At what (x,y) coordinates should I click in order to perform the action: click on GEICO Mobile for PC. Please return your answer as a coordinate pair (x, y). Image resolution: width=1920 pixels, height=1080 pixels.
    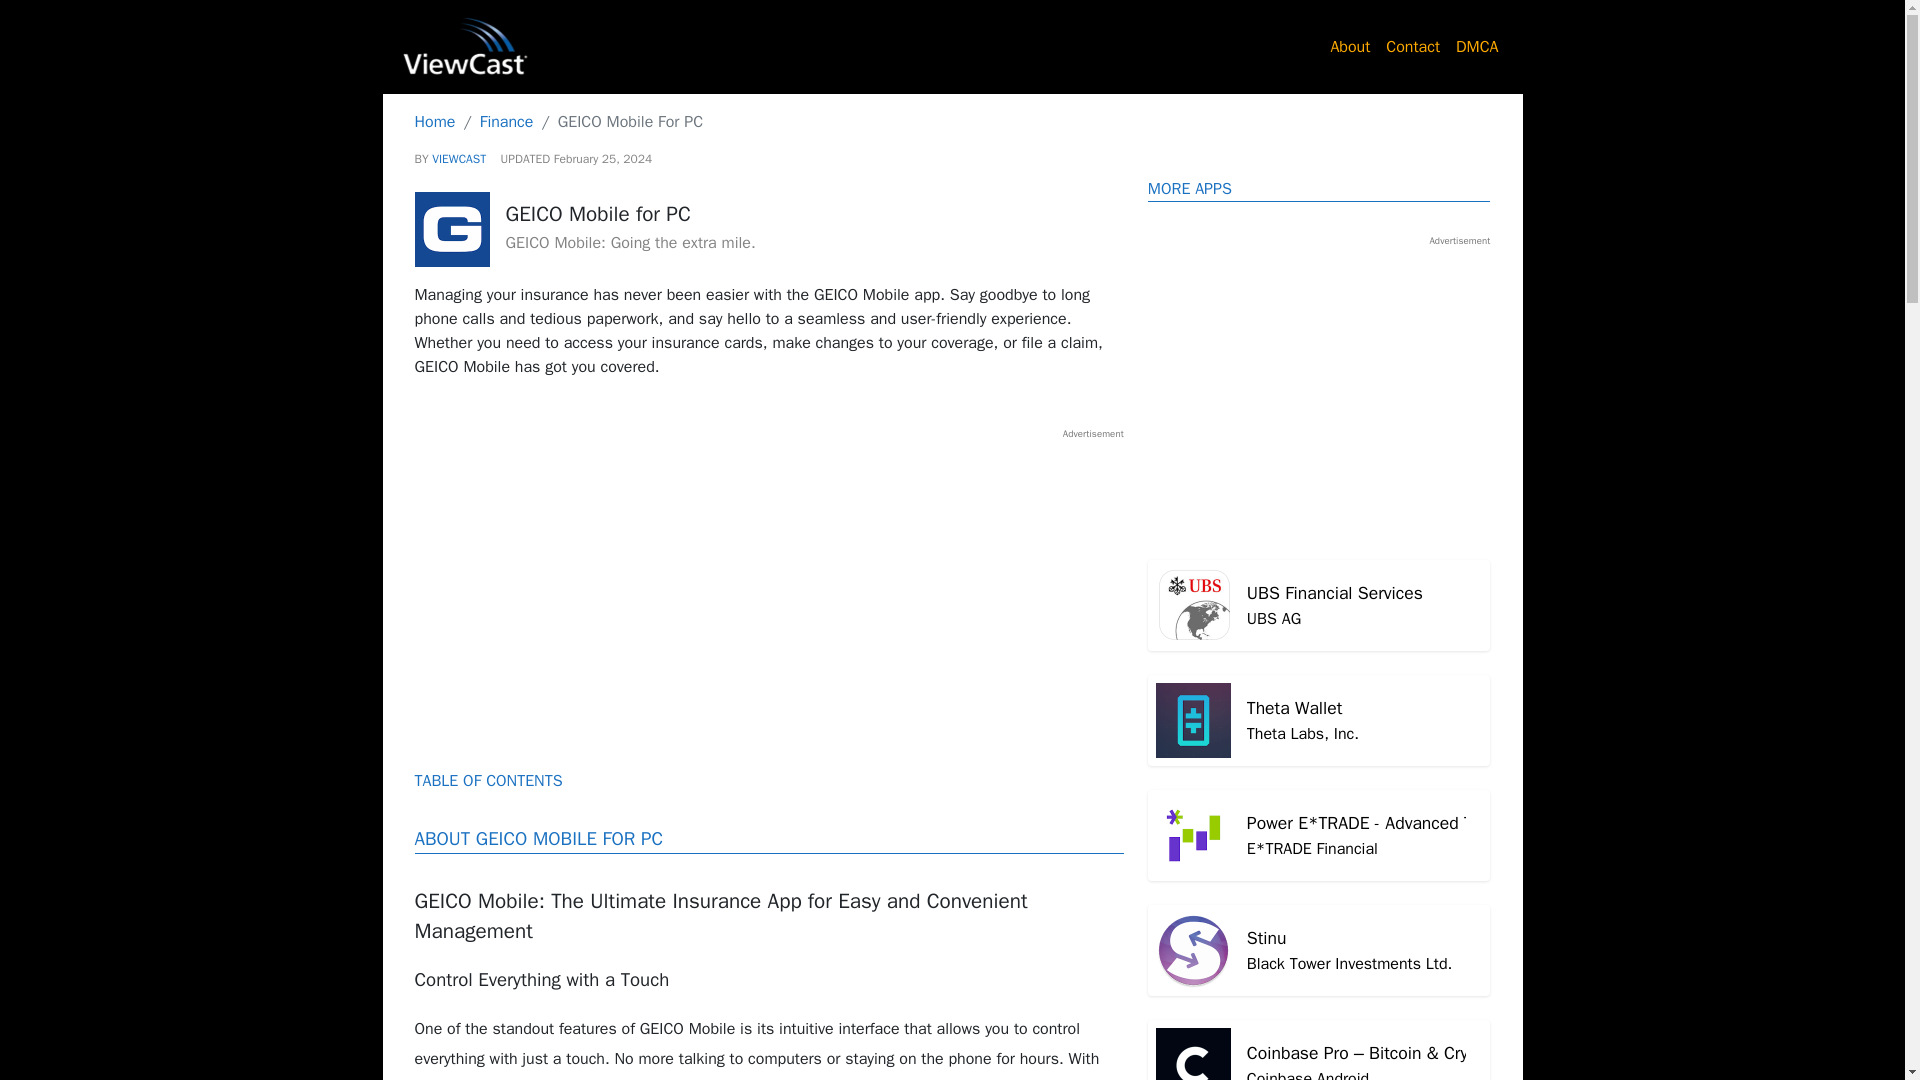
    Looking at the image, I should click on (1320, 606).